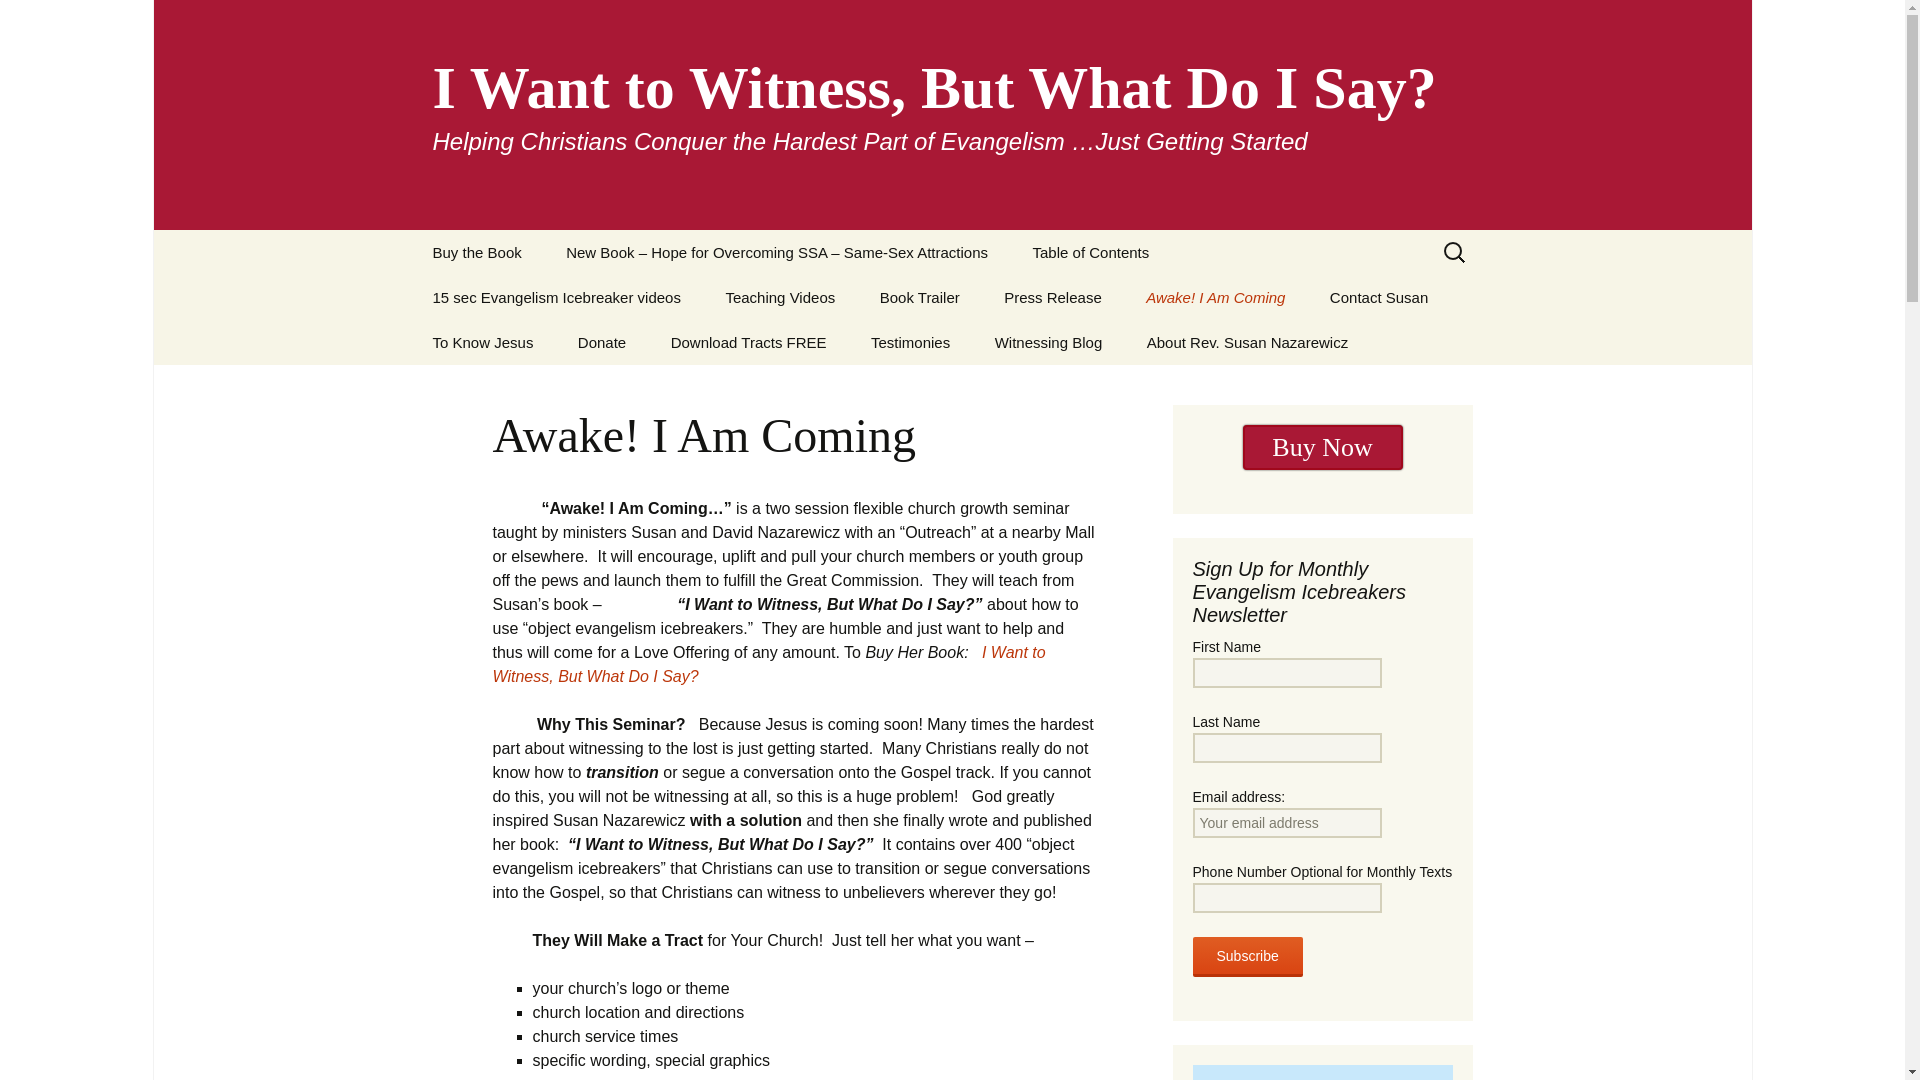 The width and height of the screenshot is (1920, 1080). What do you see at coordinates (768, 664) in the screenshot?
I see `I Want to Witness, But What Do I Say?` at bounding box center [768, 664].